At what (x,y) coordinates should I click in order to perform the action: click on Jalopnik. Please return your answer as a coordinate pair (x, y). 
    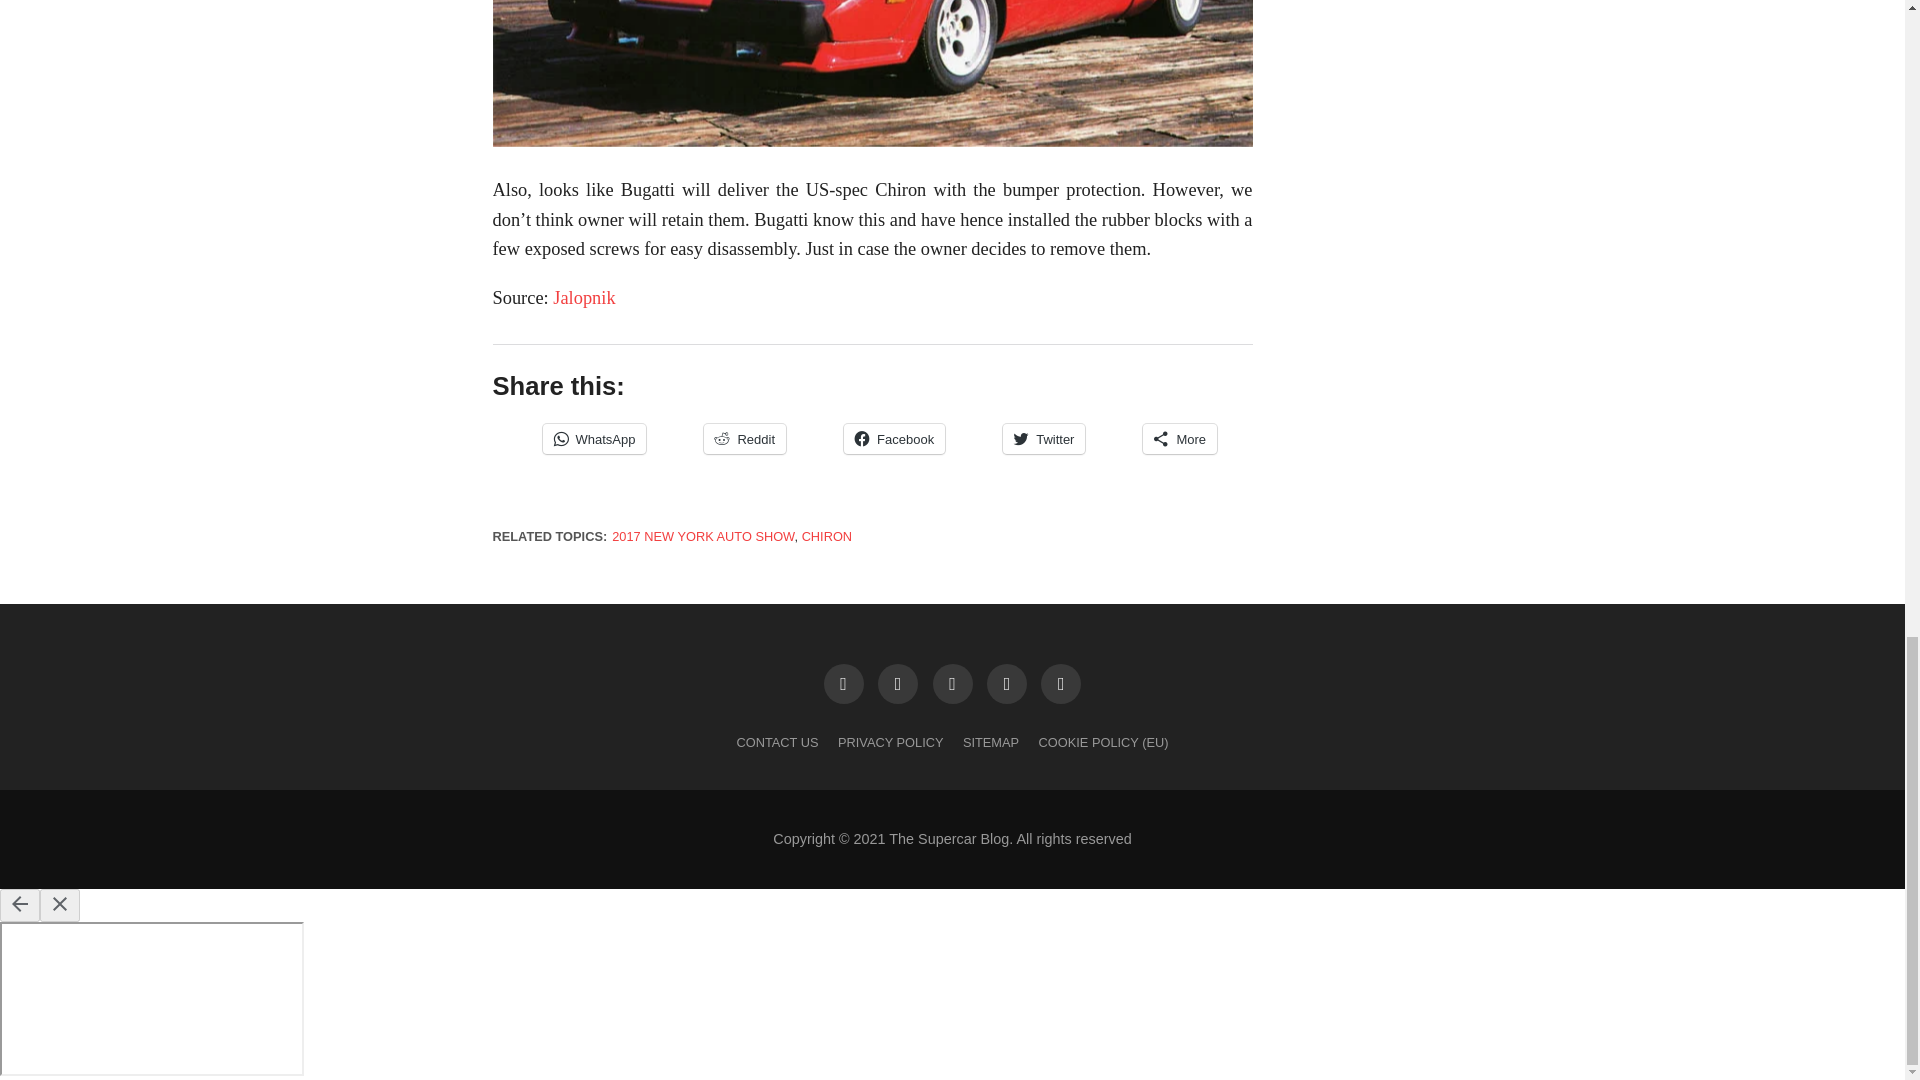
    Looking at the image, I should click on (583, 298).